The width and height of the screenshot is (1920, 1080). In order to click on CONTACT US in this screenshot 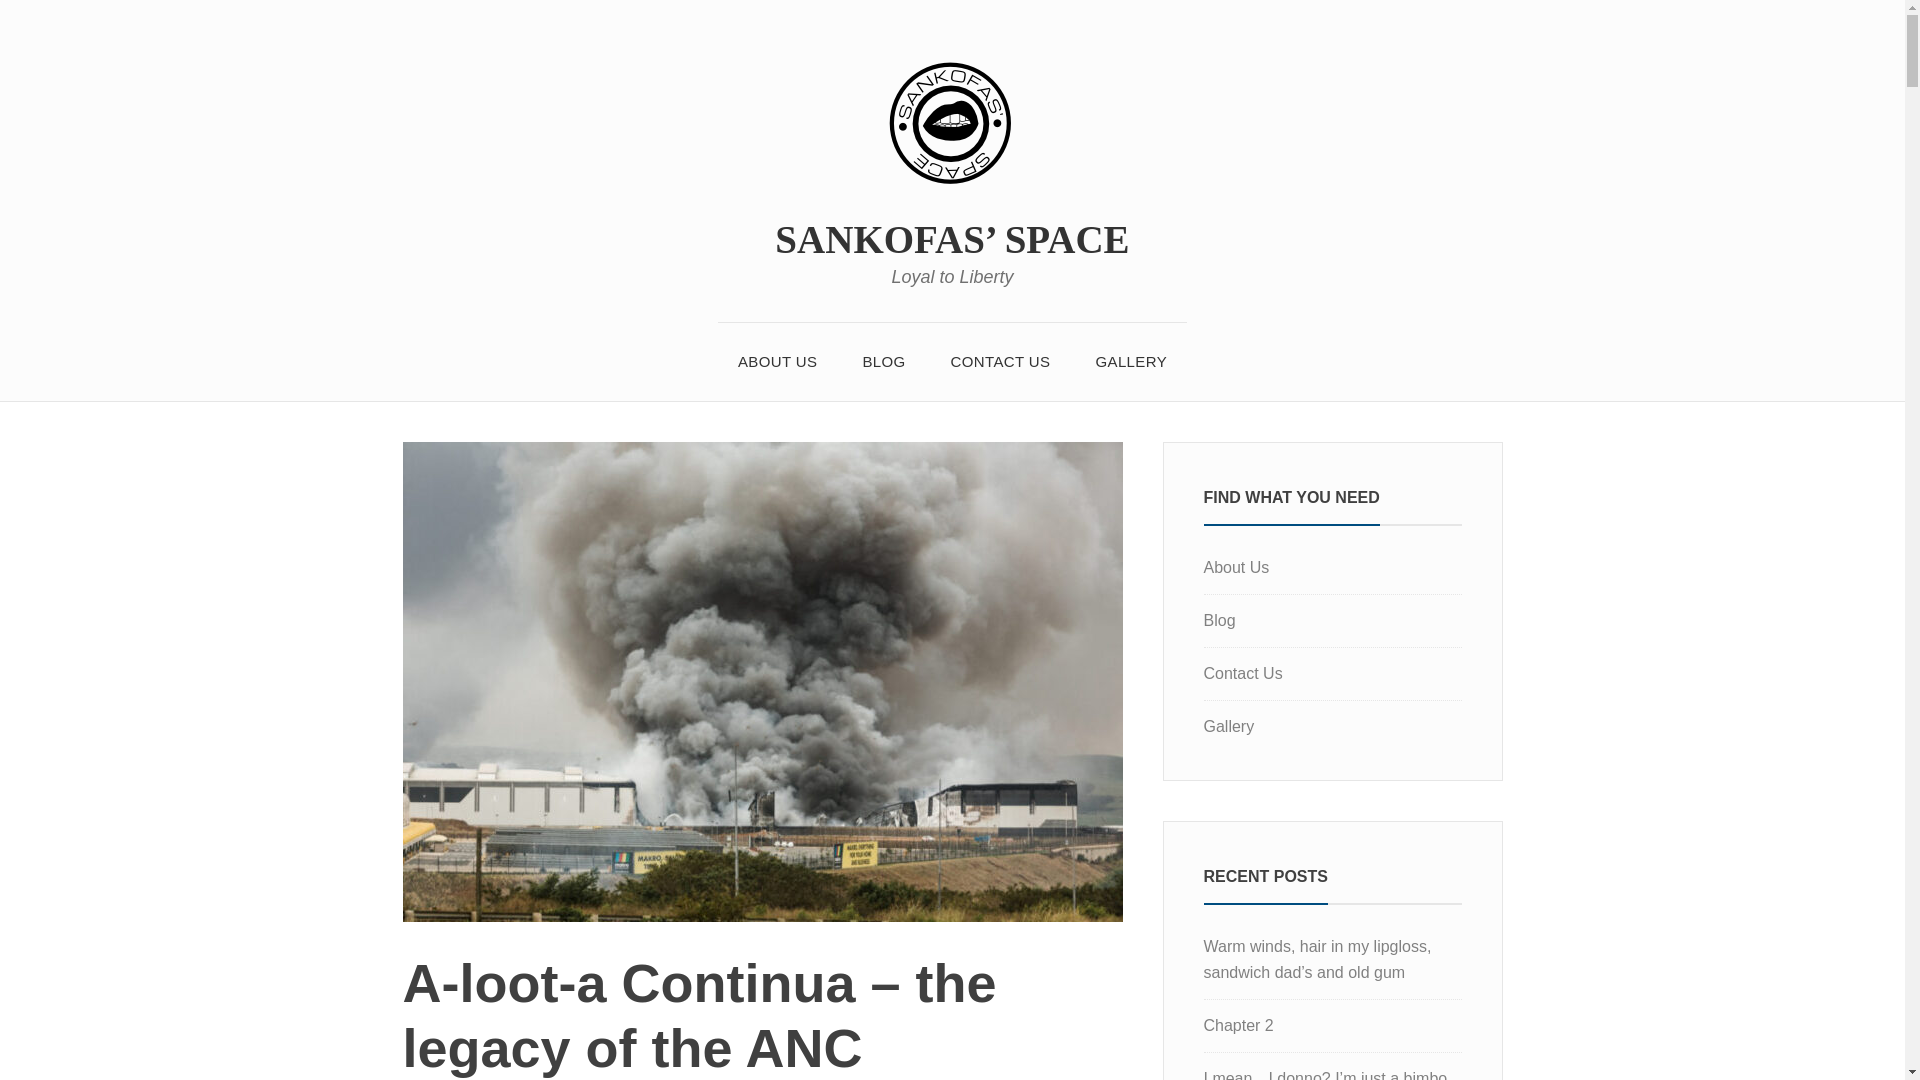, I will do `click(1001, 361)`.